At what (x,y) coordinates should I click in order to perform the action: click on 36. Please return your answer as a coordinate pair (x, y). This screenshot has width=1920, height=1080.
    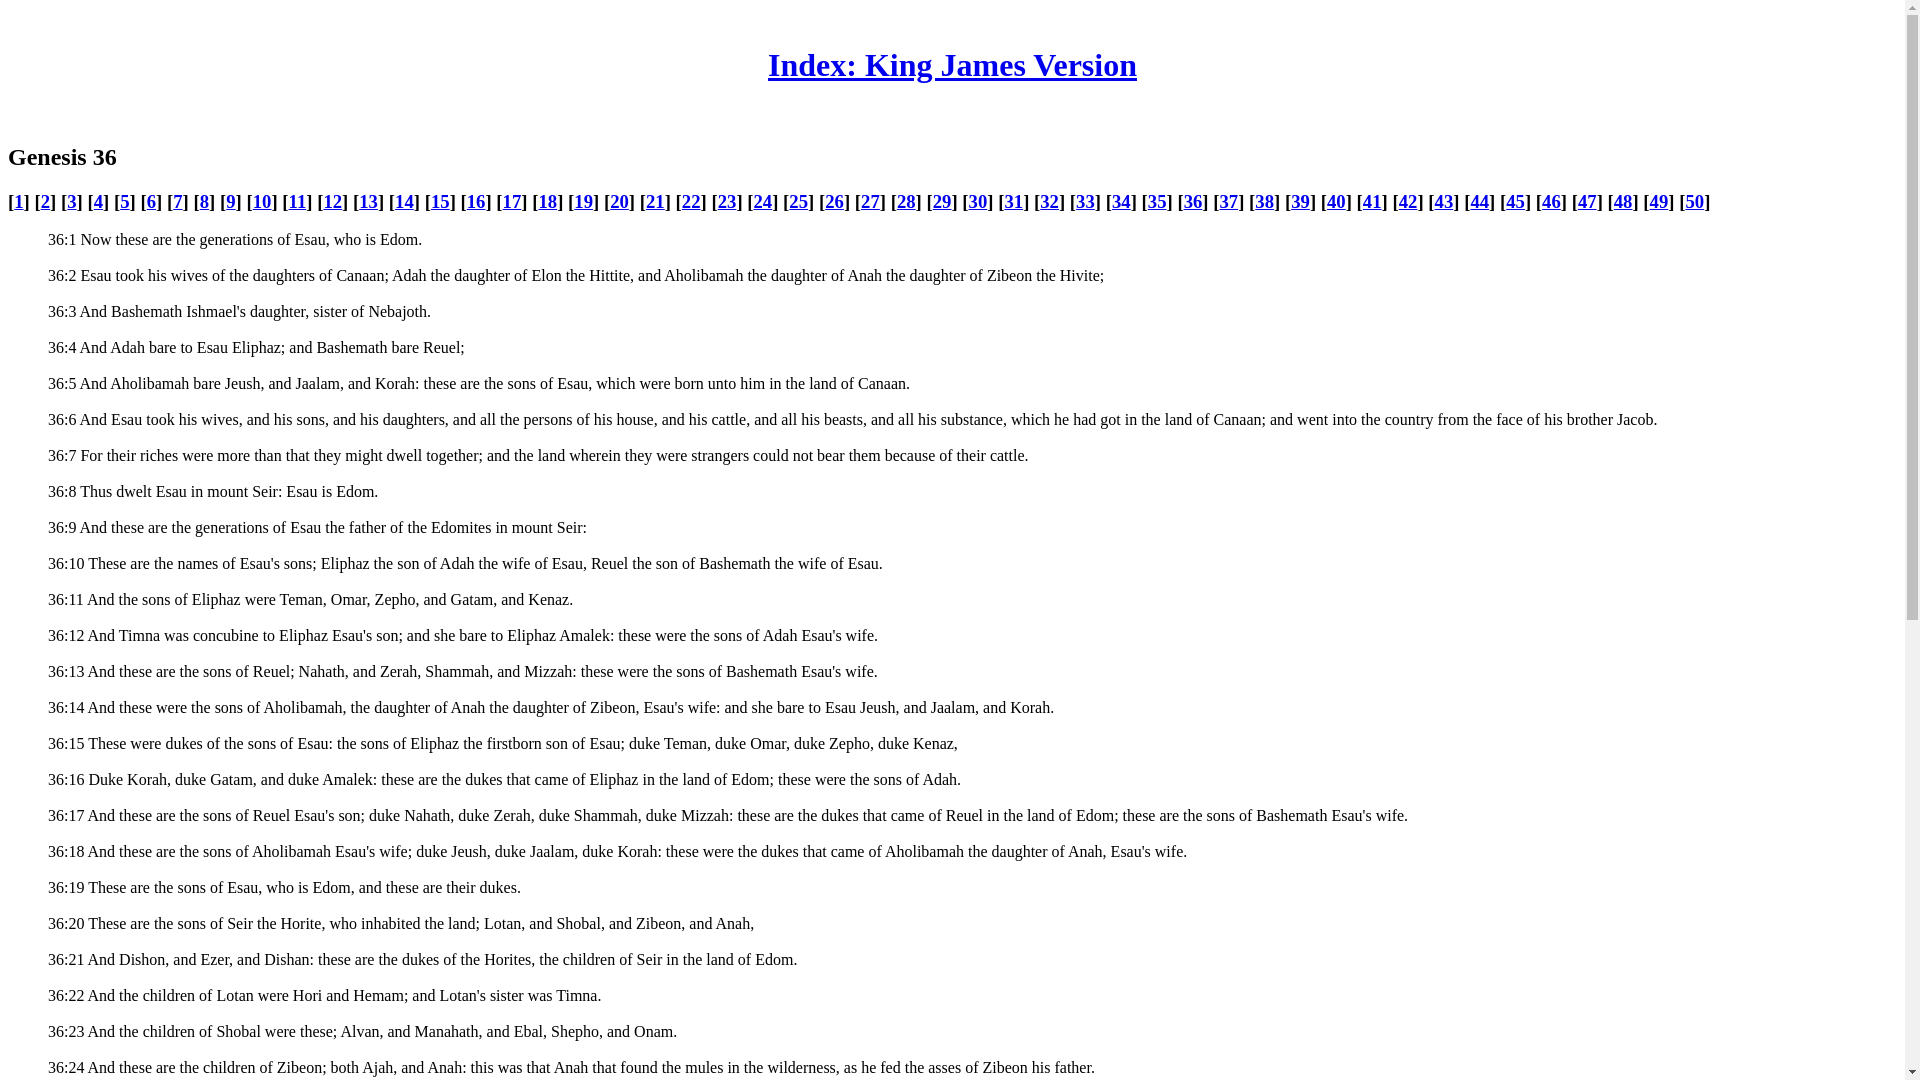
    Looking at the image, I should click on (1194, 201).